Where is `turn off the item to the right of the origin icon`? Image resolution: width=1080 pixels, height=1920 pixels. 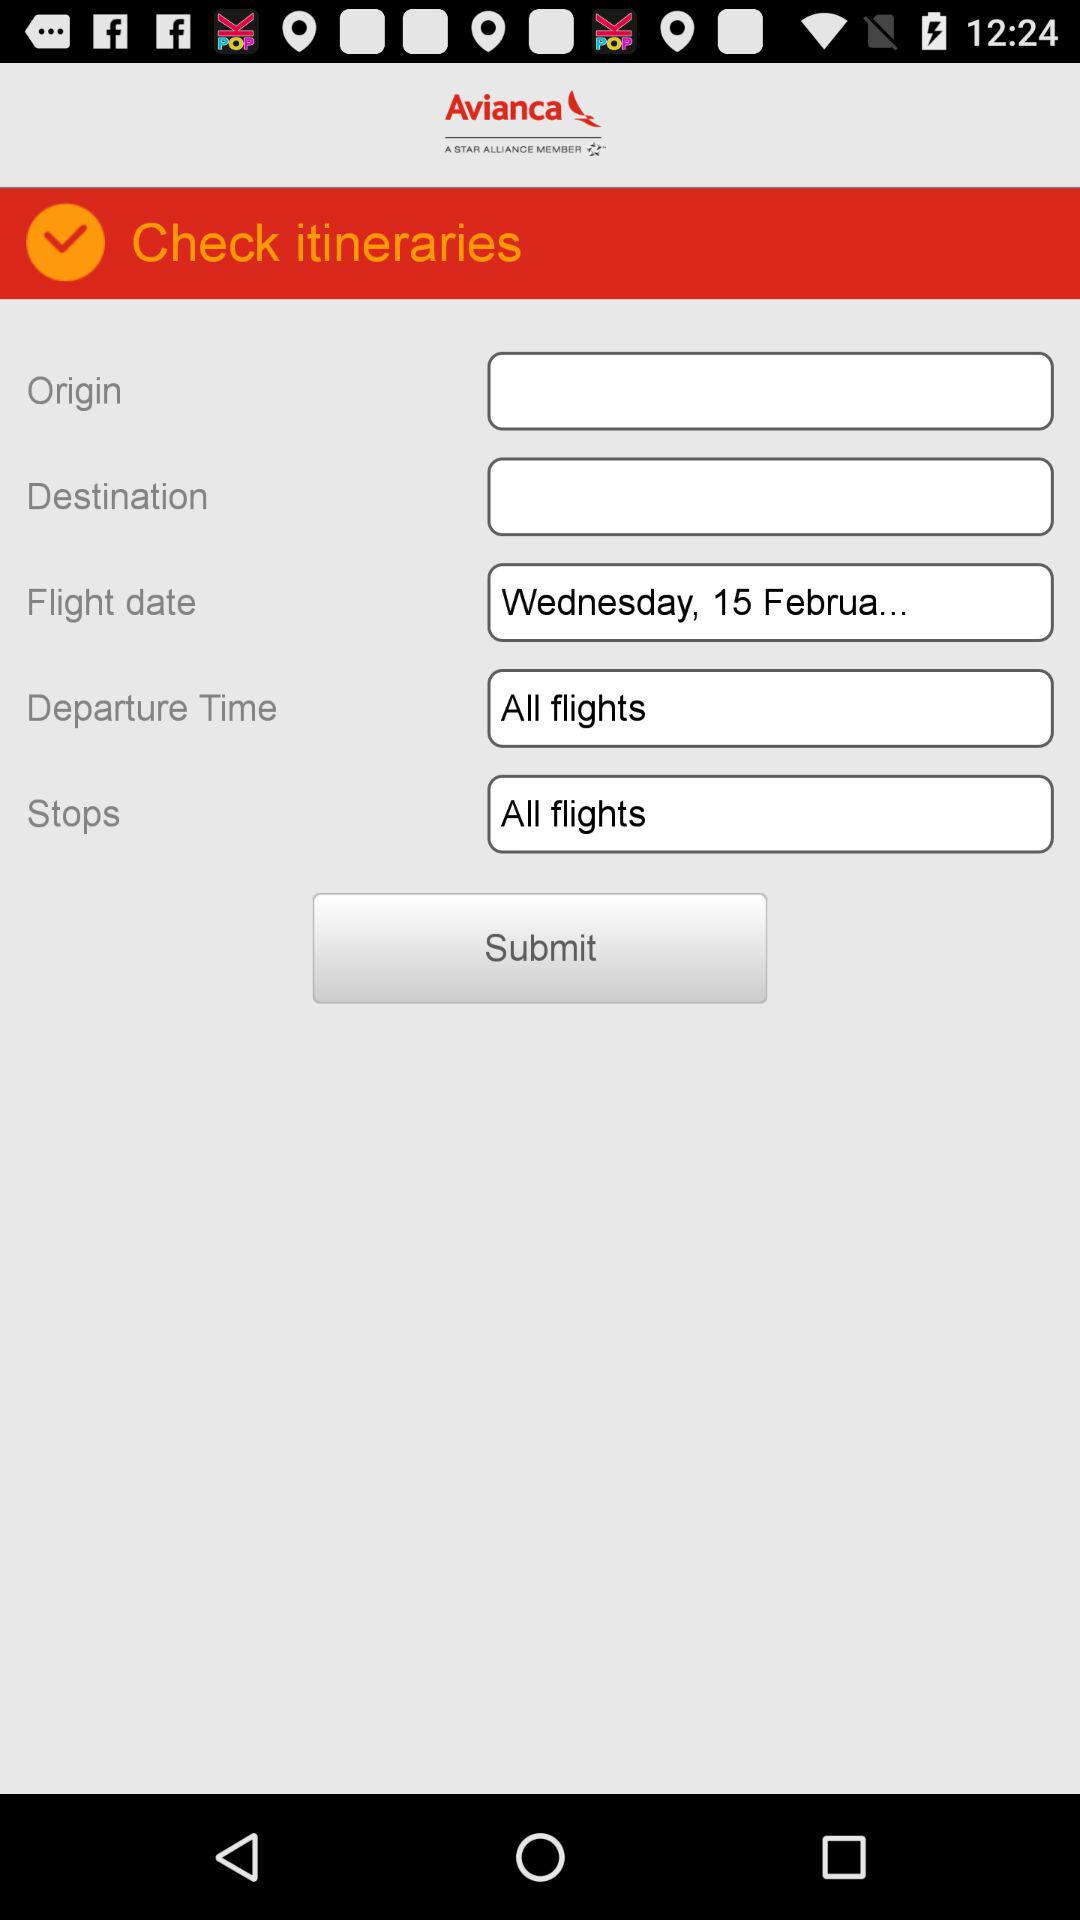 turn off the item to the right of the origin icon is located at coordinates (770, 390).